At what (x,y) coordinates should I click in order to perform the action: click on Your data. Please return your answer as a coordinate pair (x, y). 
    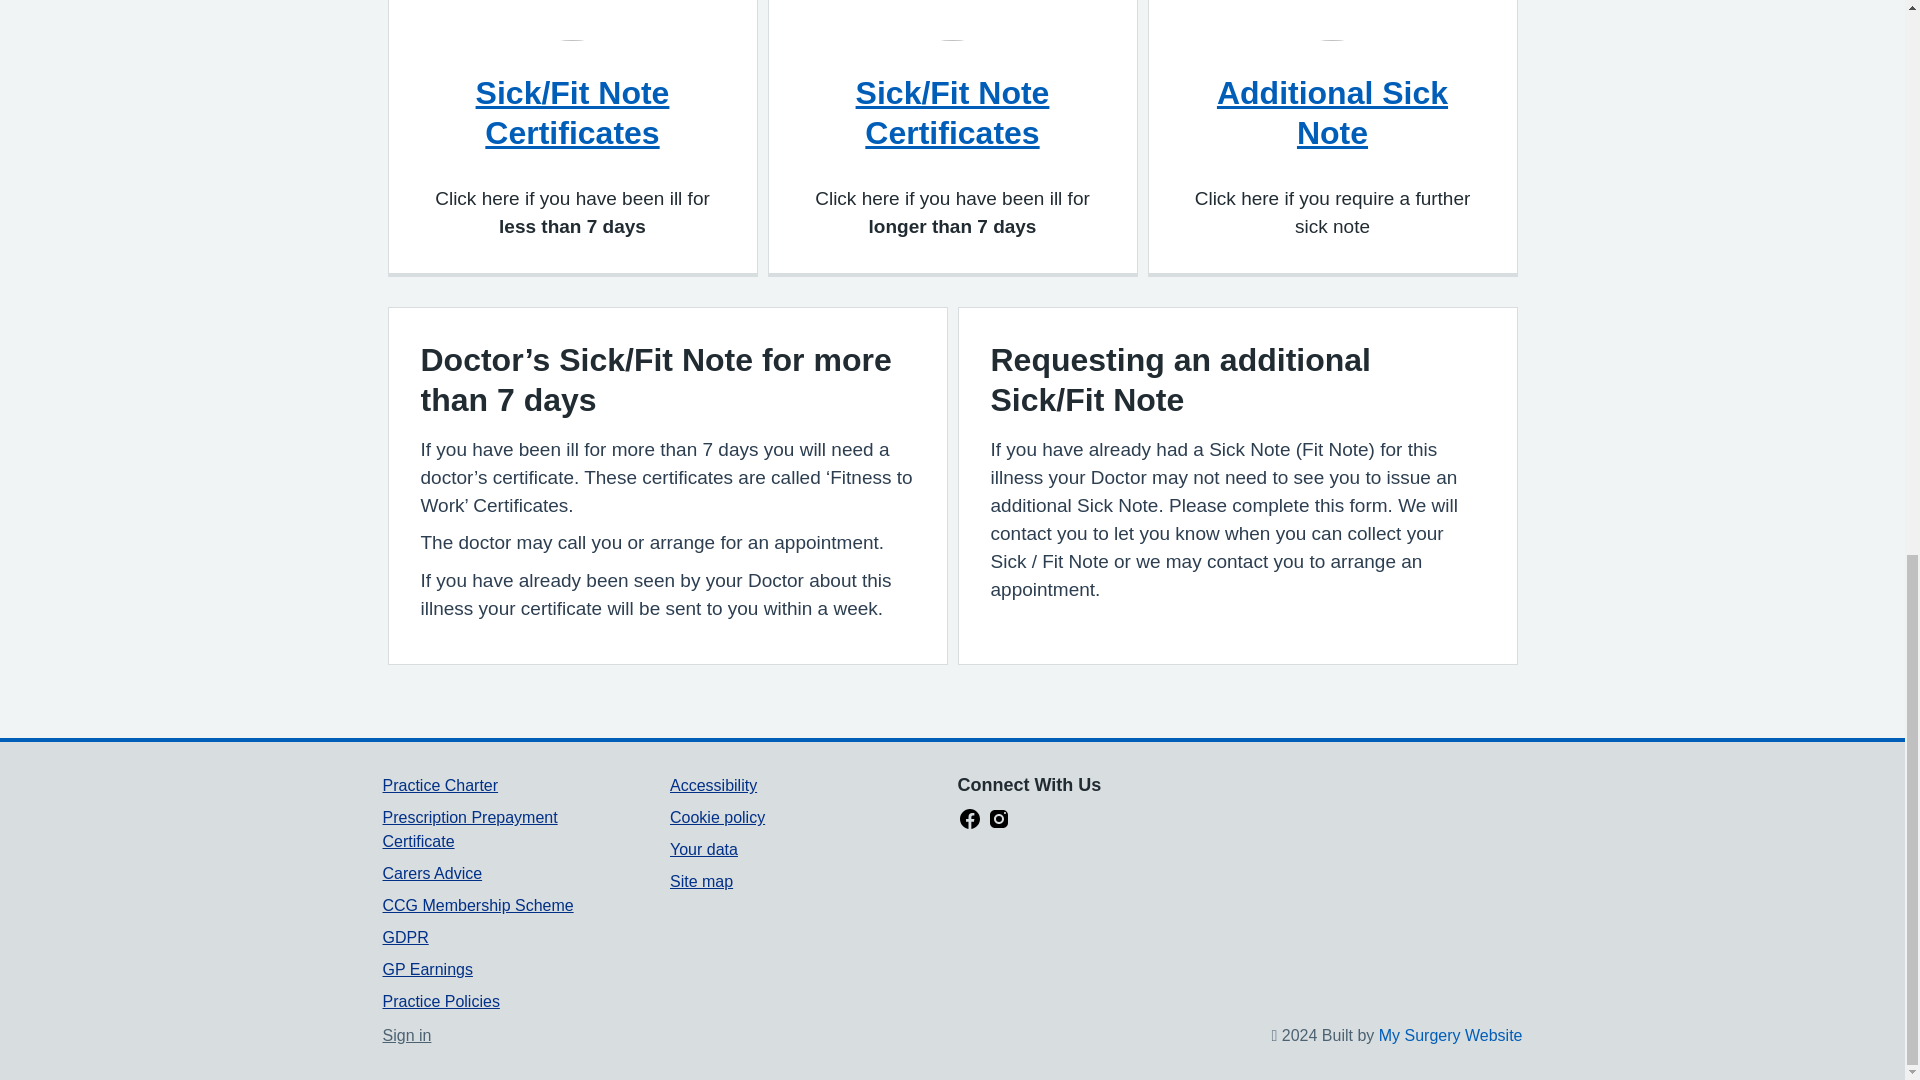
    Looking at the image, I should click on (704, 849).